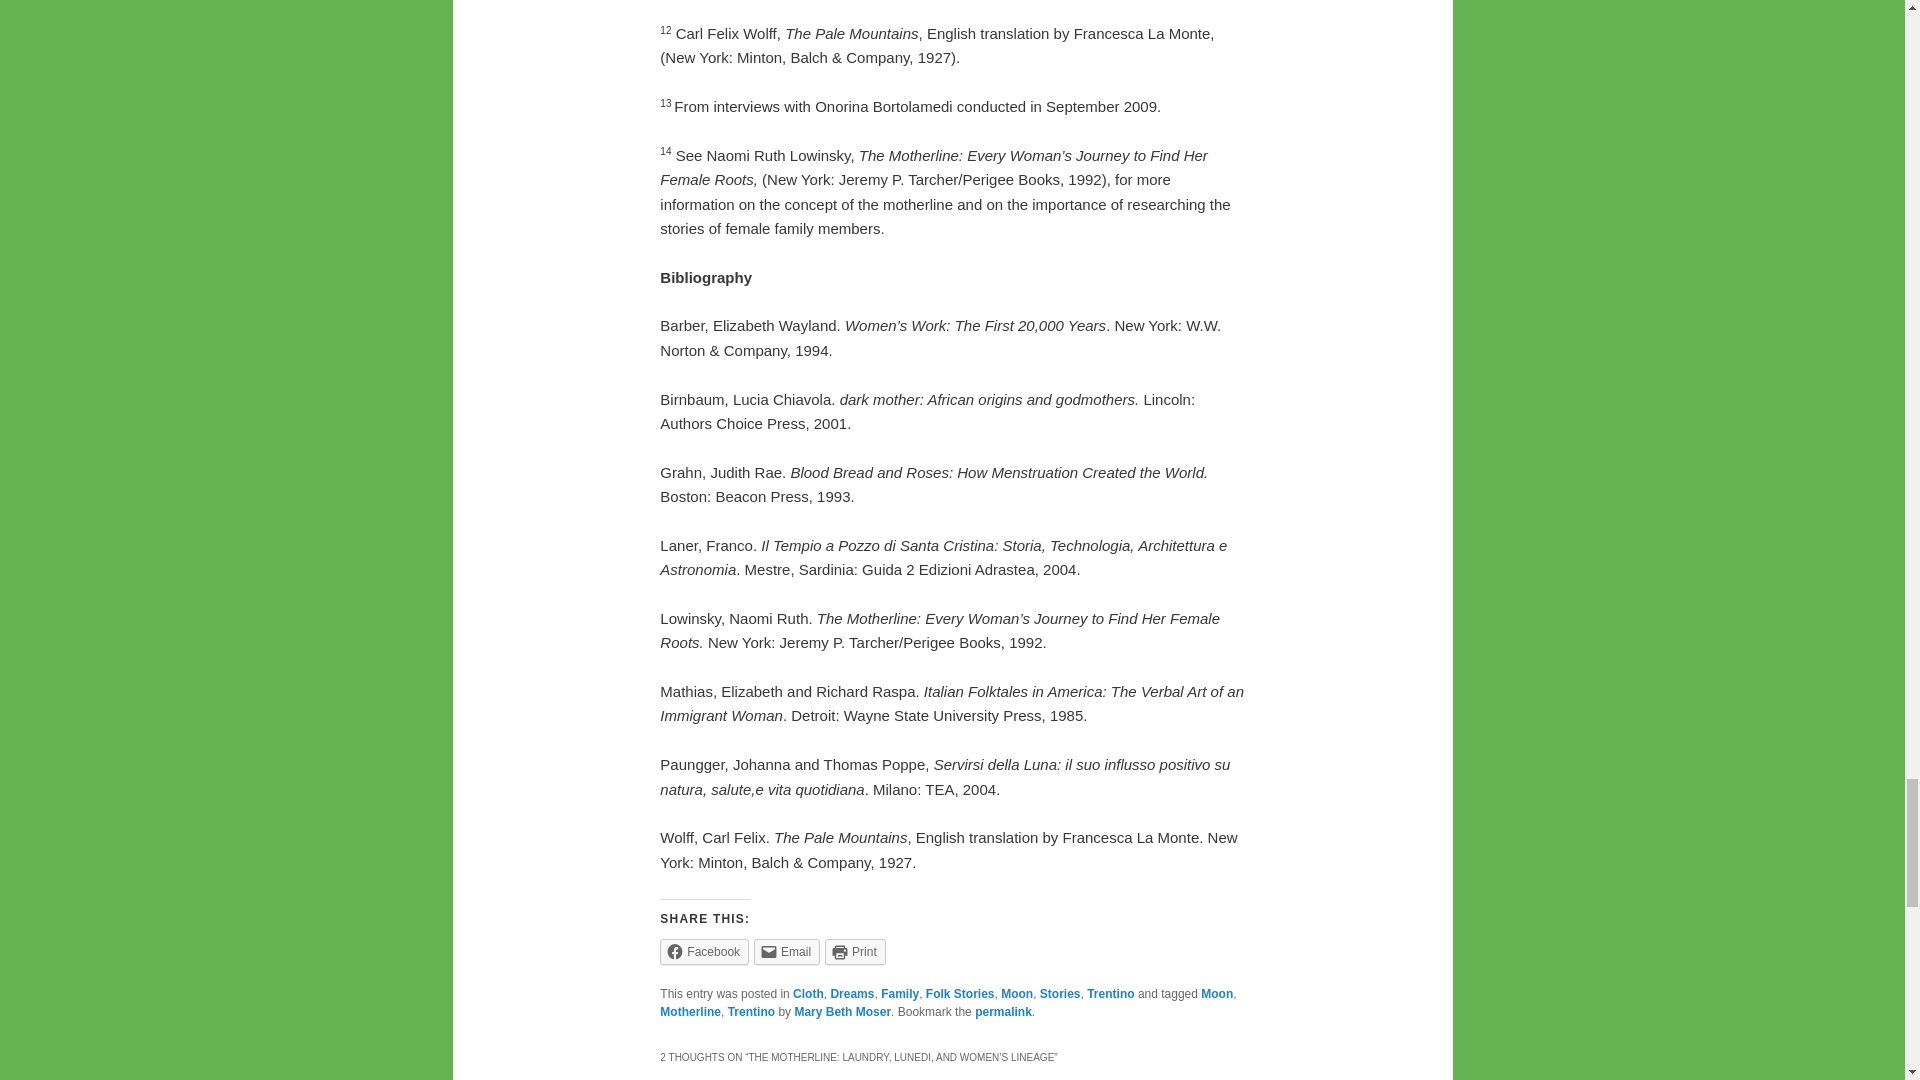  I want to click on Moon, so click(1016, 994).